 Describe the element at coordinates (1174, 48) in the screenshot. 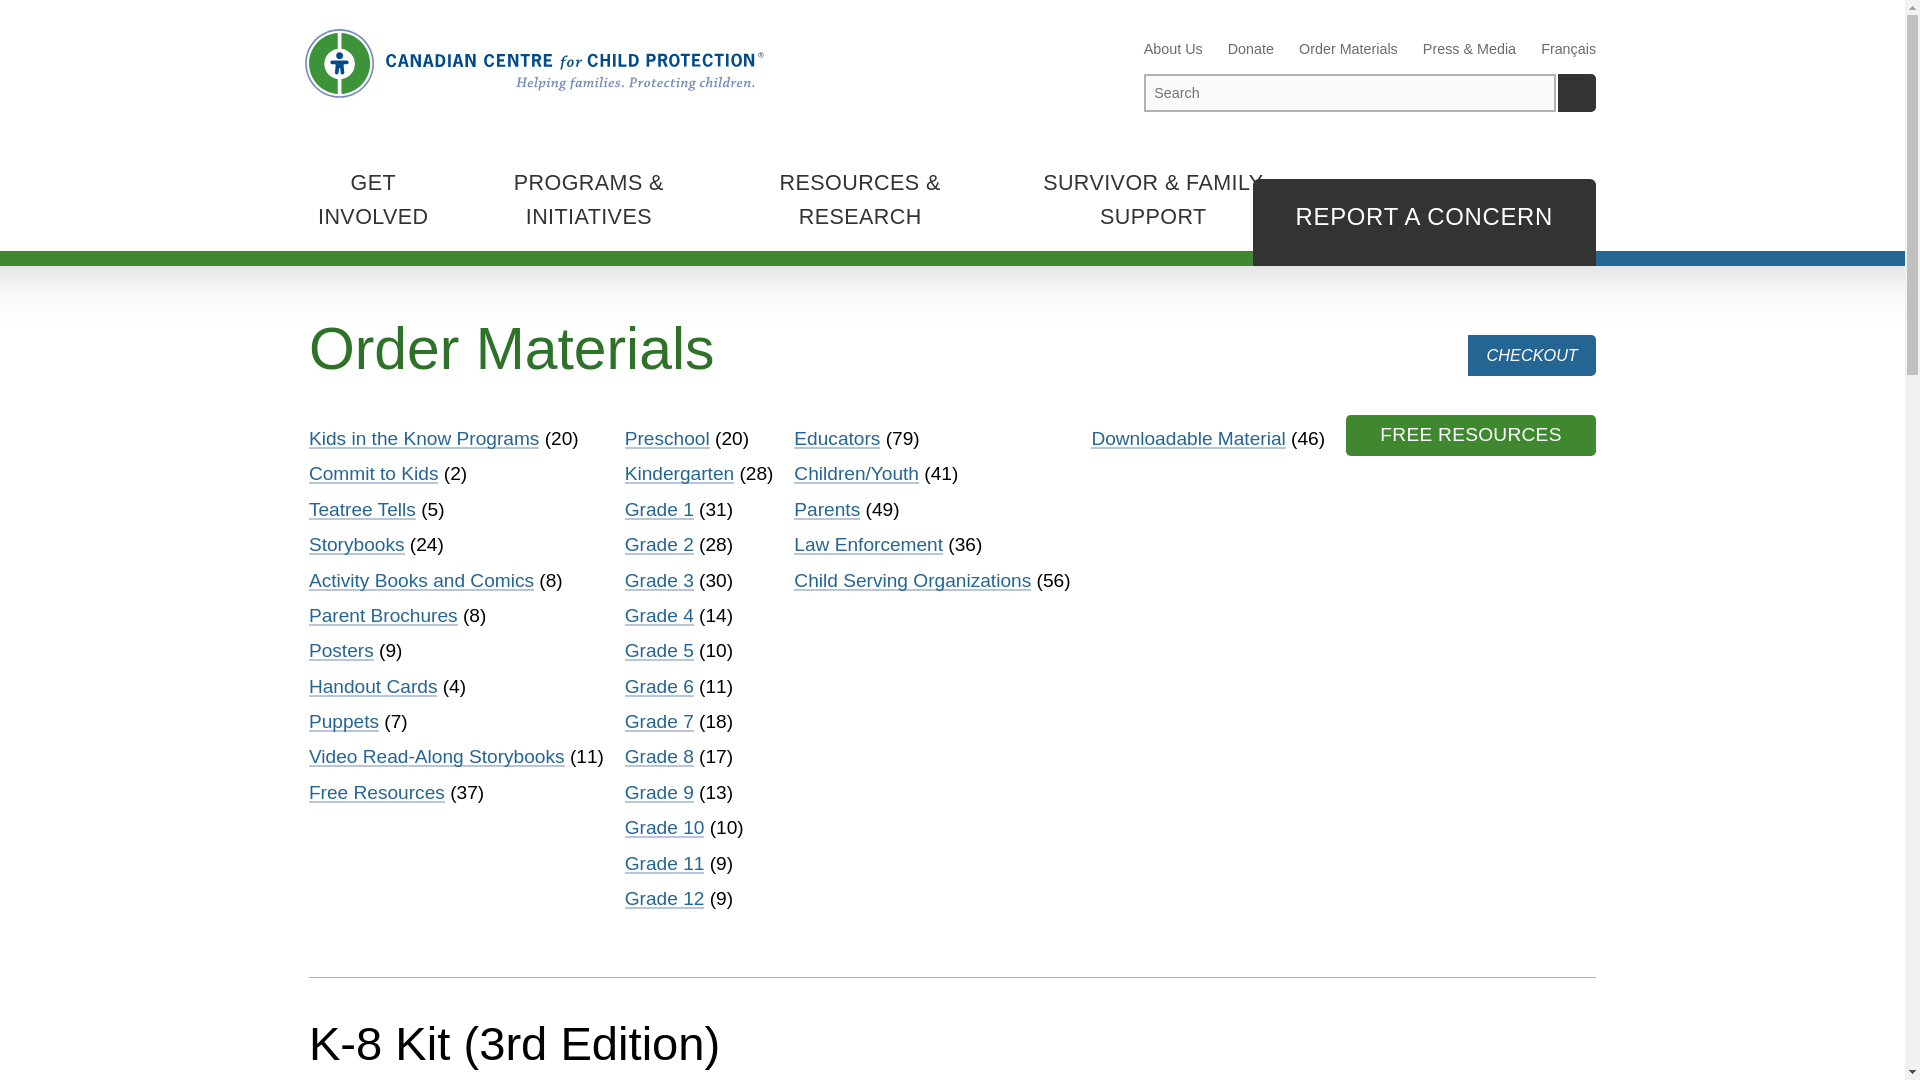

I see `About Us` at that location.